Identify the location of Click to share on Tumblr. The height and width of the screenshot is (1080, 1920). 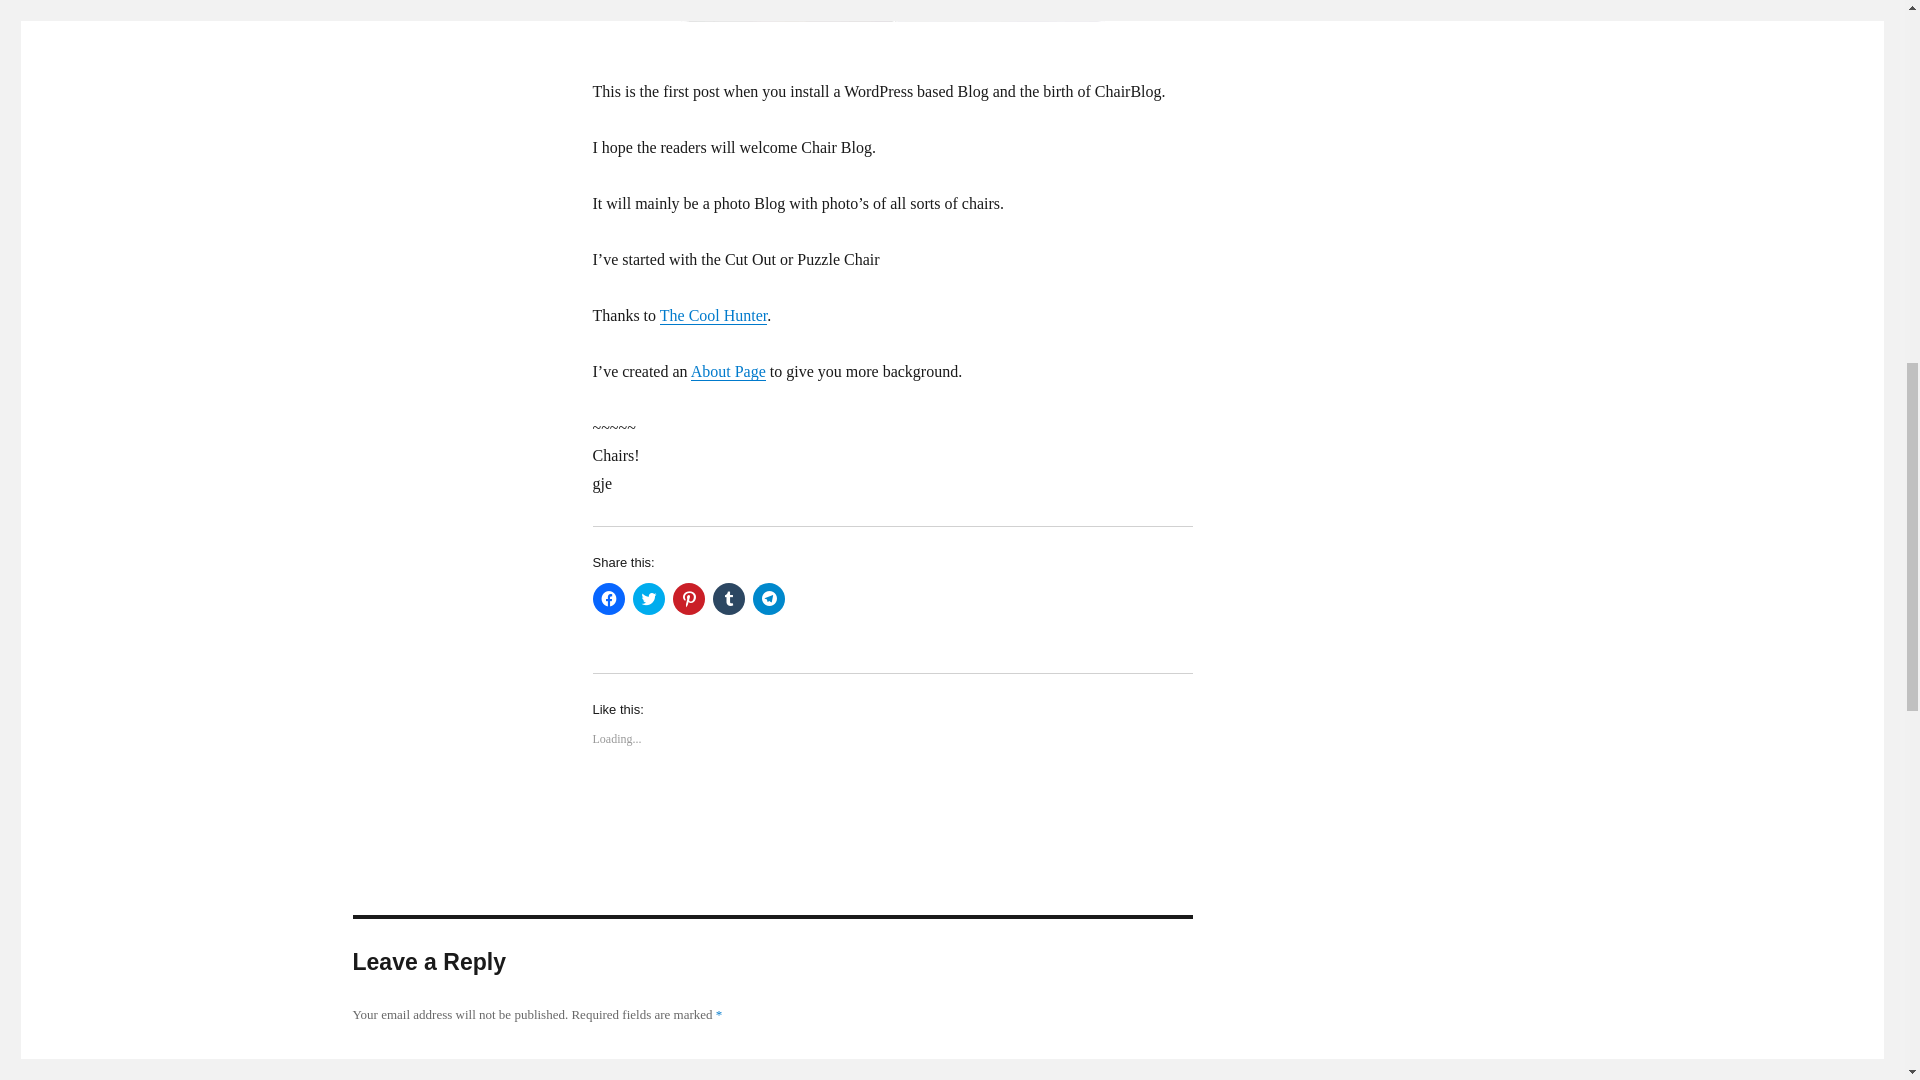
(728, 598).